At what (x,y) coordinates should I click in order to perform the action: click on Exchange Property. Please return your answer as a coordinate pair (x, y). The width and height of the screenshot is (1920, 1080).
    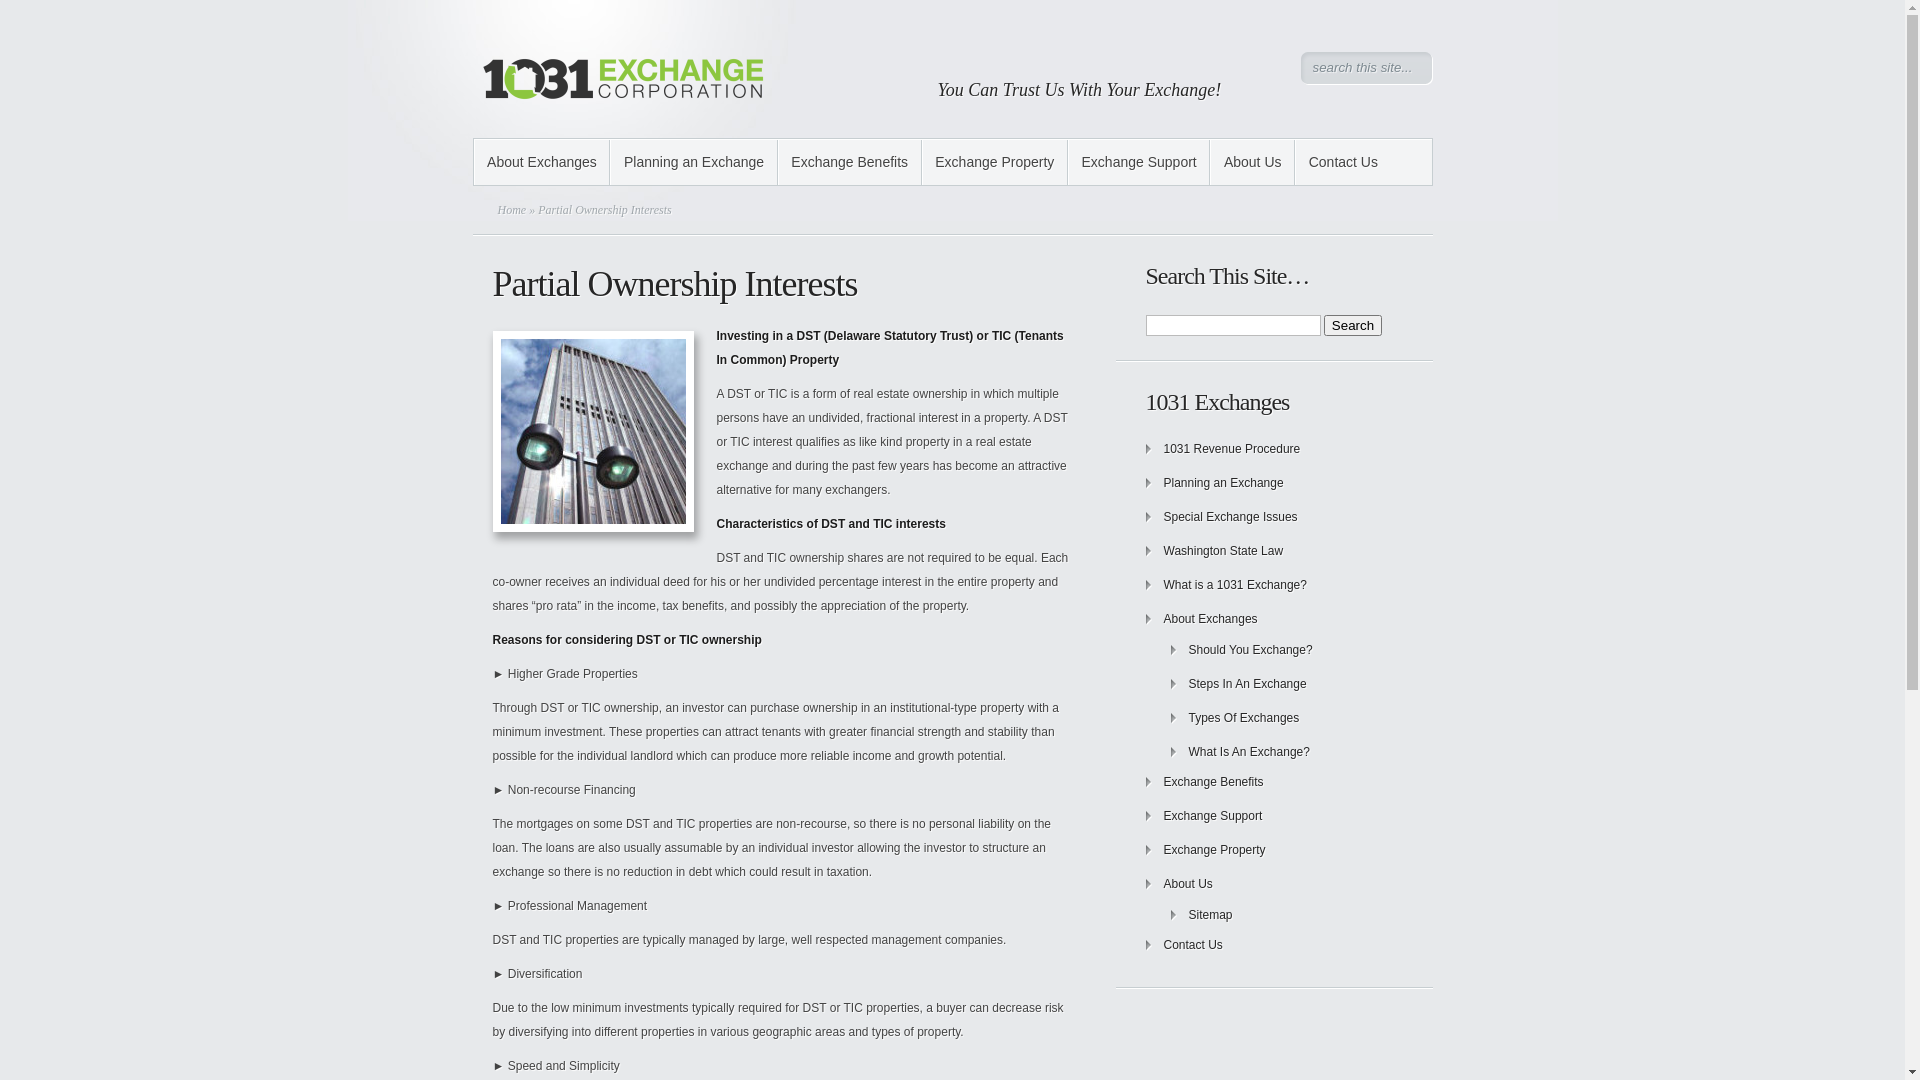
    Looking at the image, I should click on (995, 162).